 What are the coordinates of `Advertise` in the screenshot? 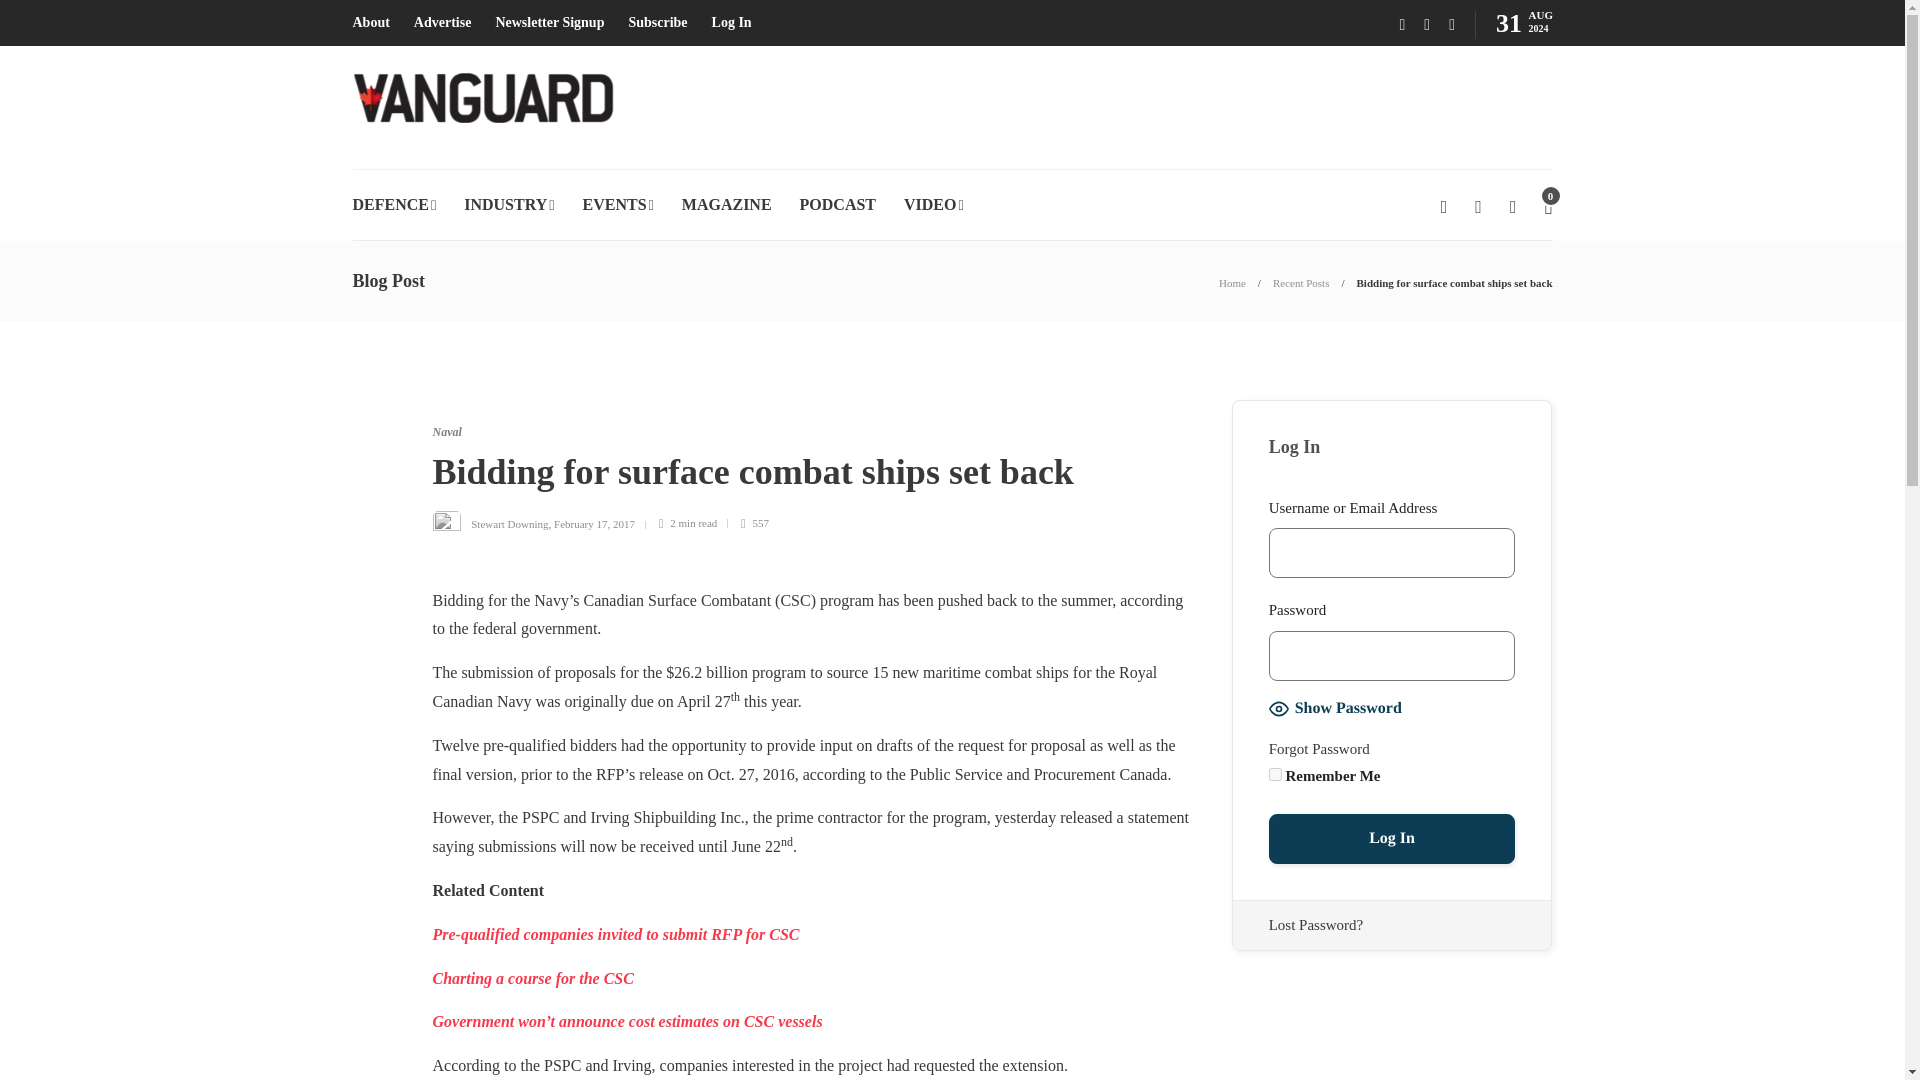 It's located at (443, 23).